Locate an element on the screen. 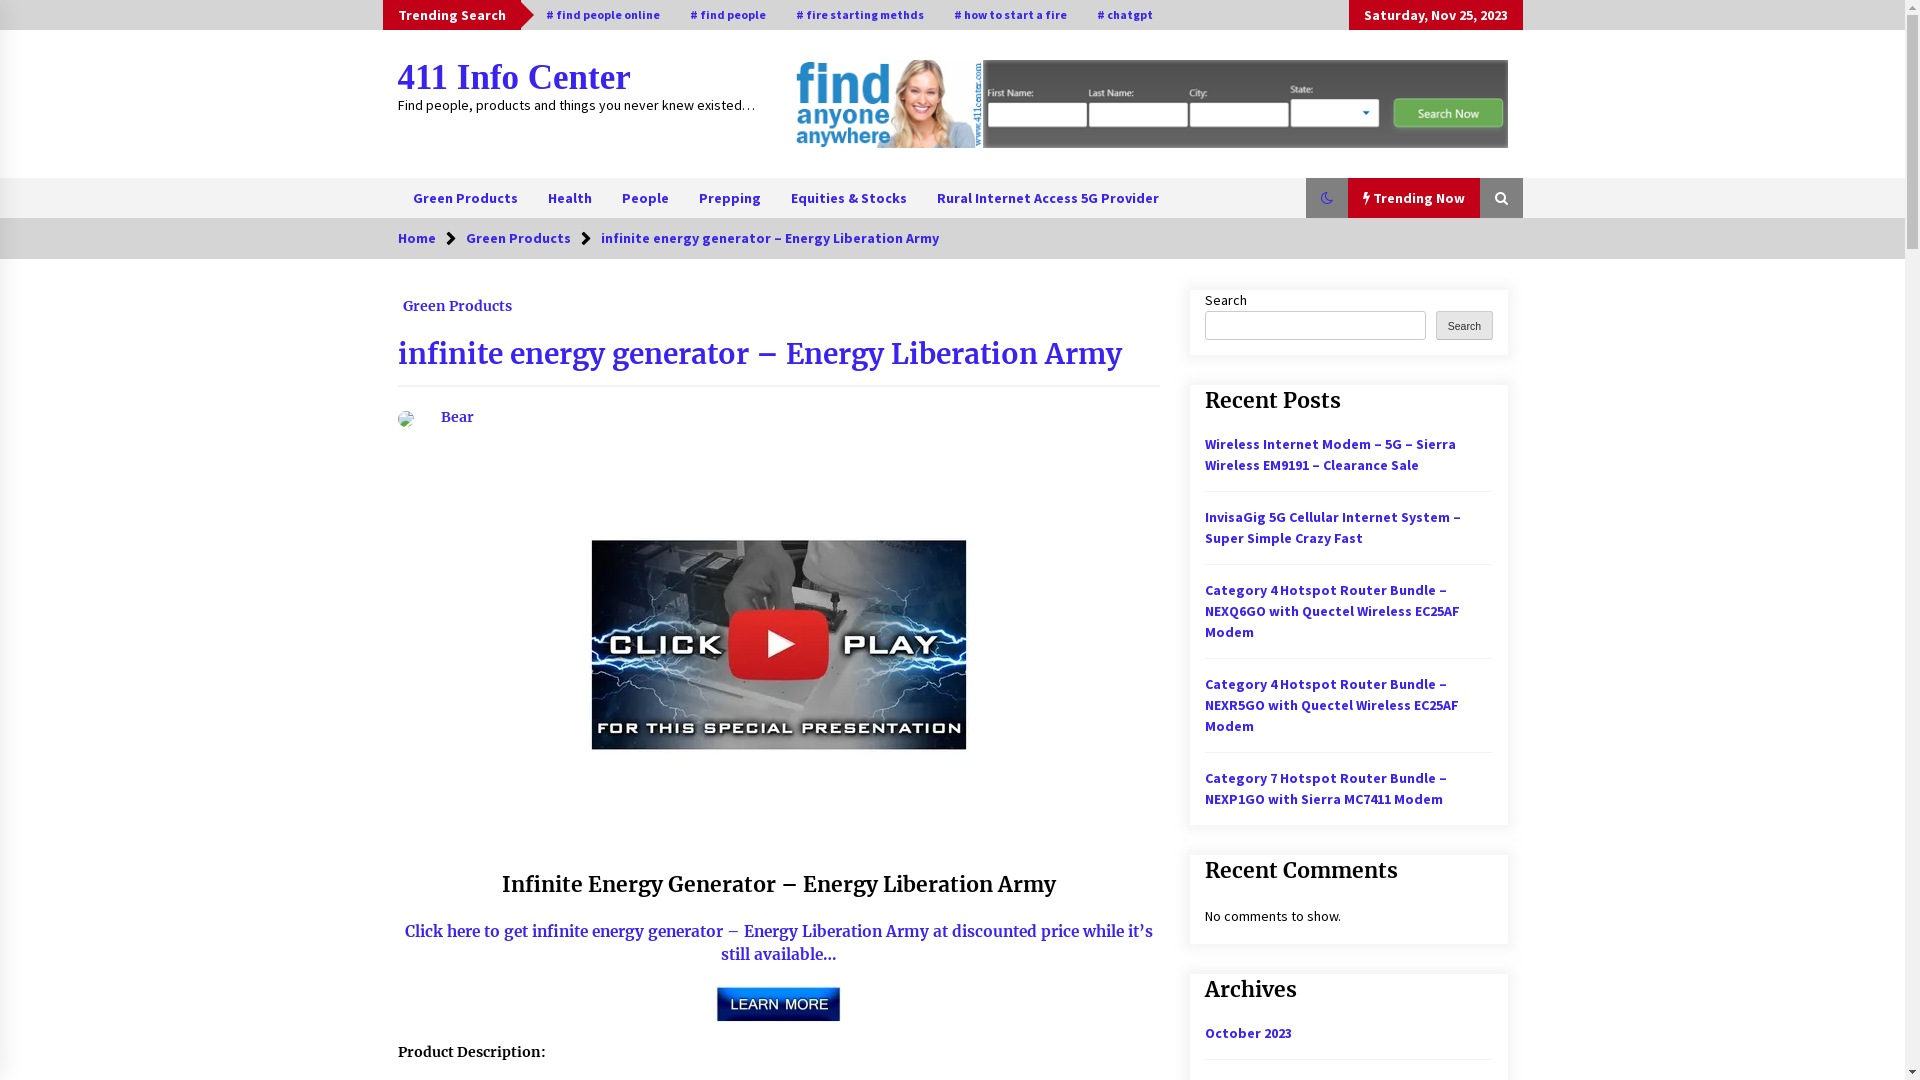 The height and width of the screenshot is (1080, 1920). 411 People Search is located at coordinates (1150, 104).